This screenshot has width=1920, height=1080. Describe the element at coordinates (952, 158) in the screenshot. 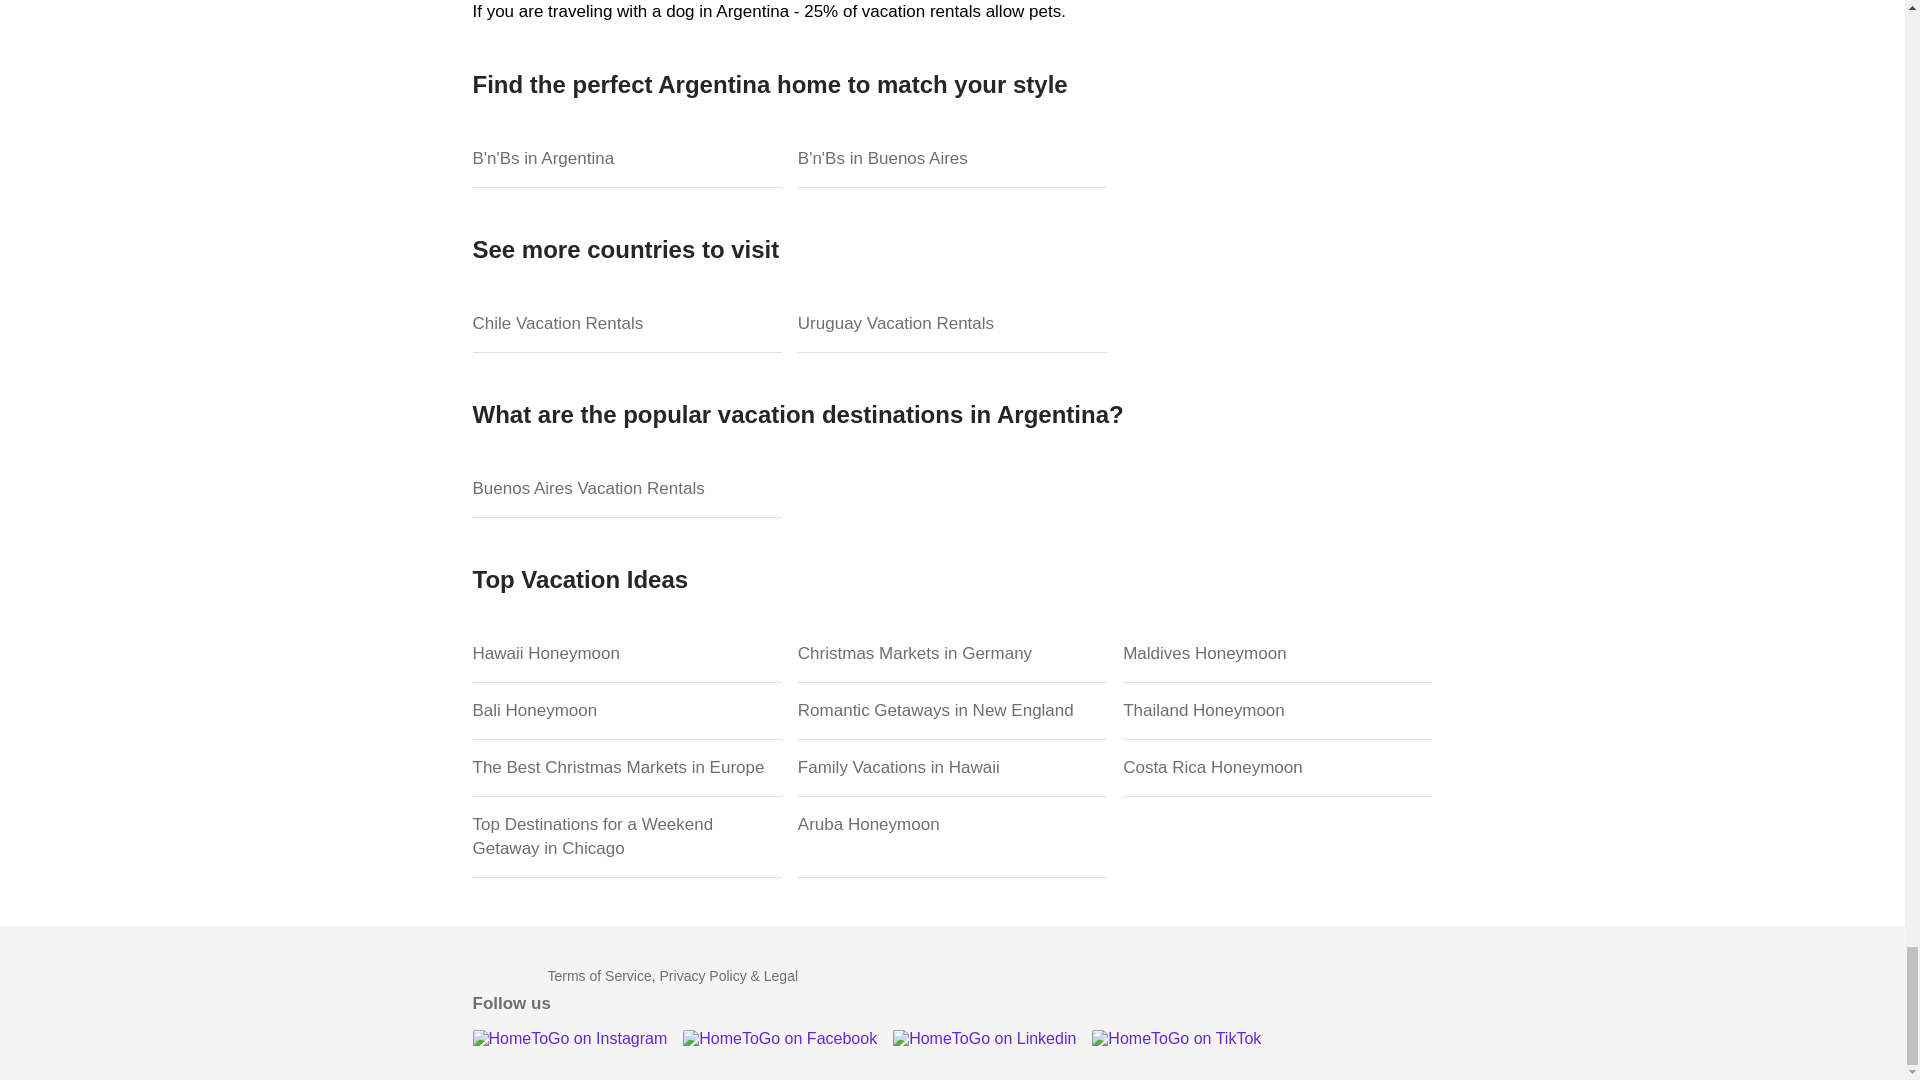

I see `B'n'Bs in Buenos Aires` at that location.